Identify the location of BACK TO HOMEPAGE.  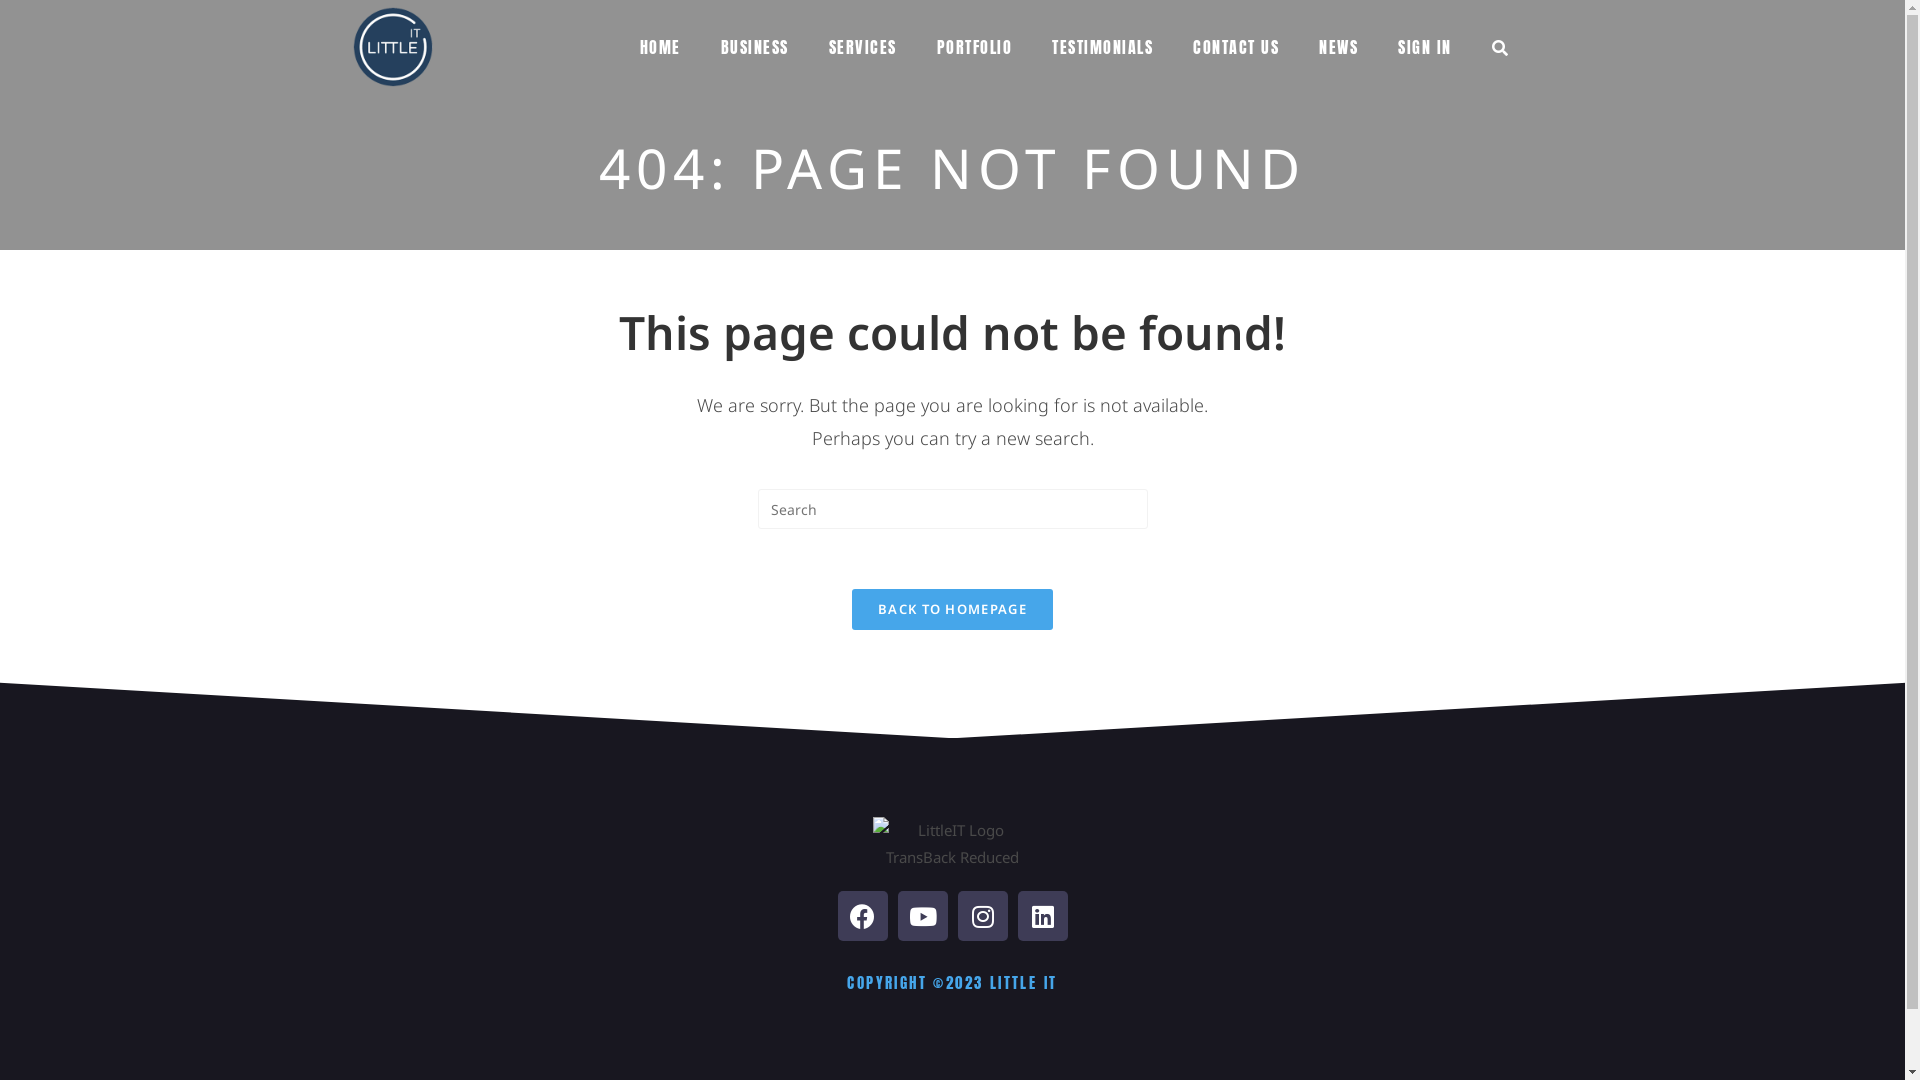
(952, 610).